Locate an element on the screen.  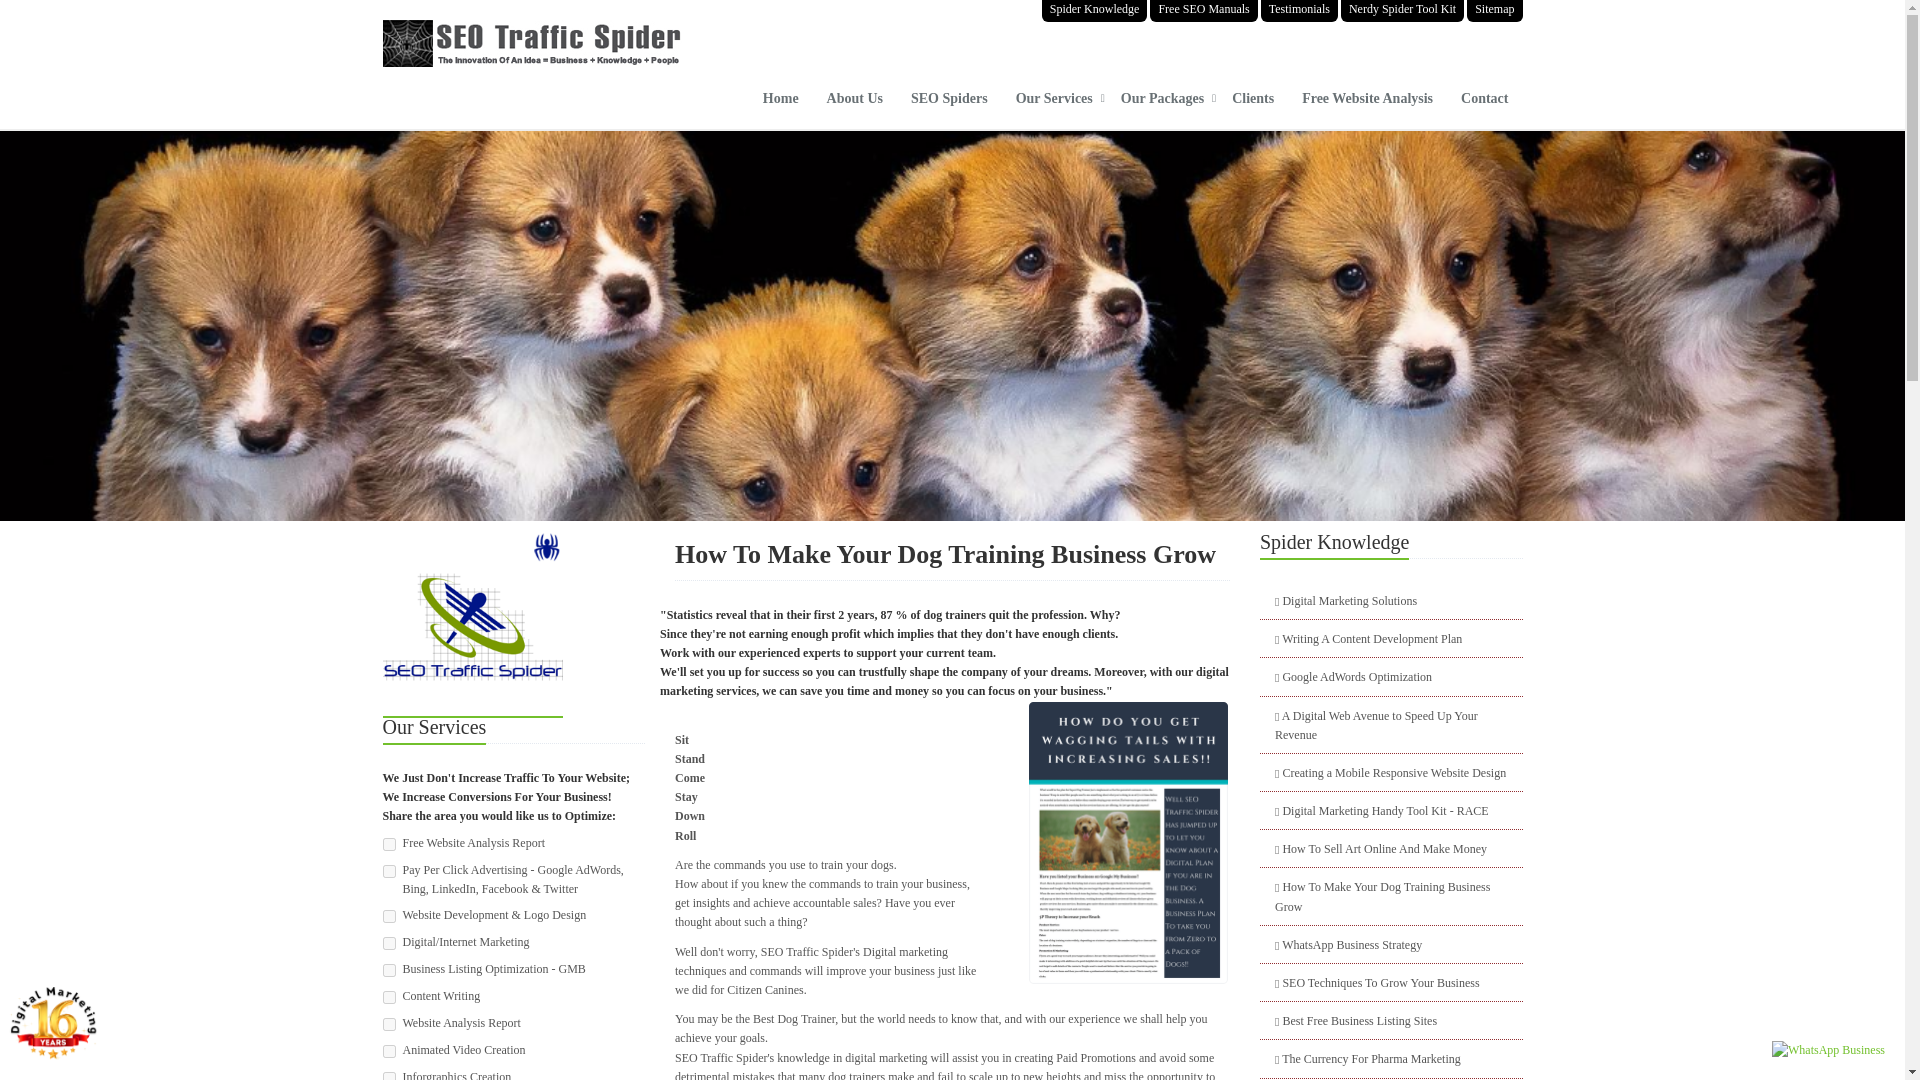
Contact is located at coordinates (1484, 104).